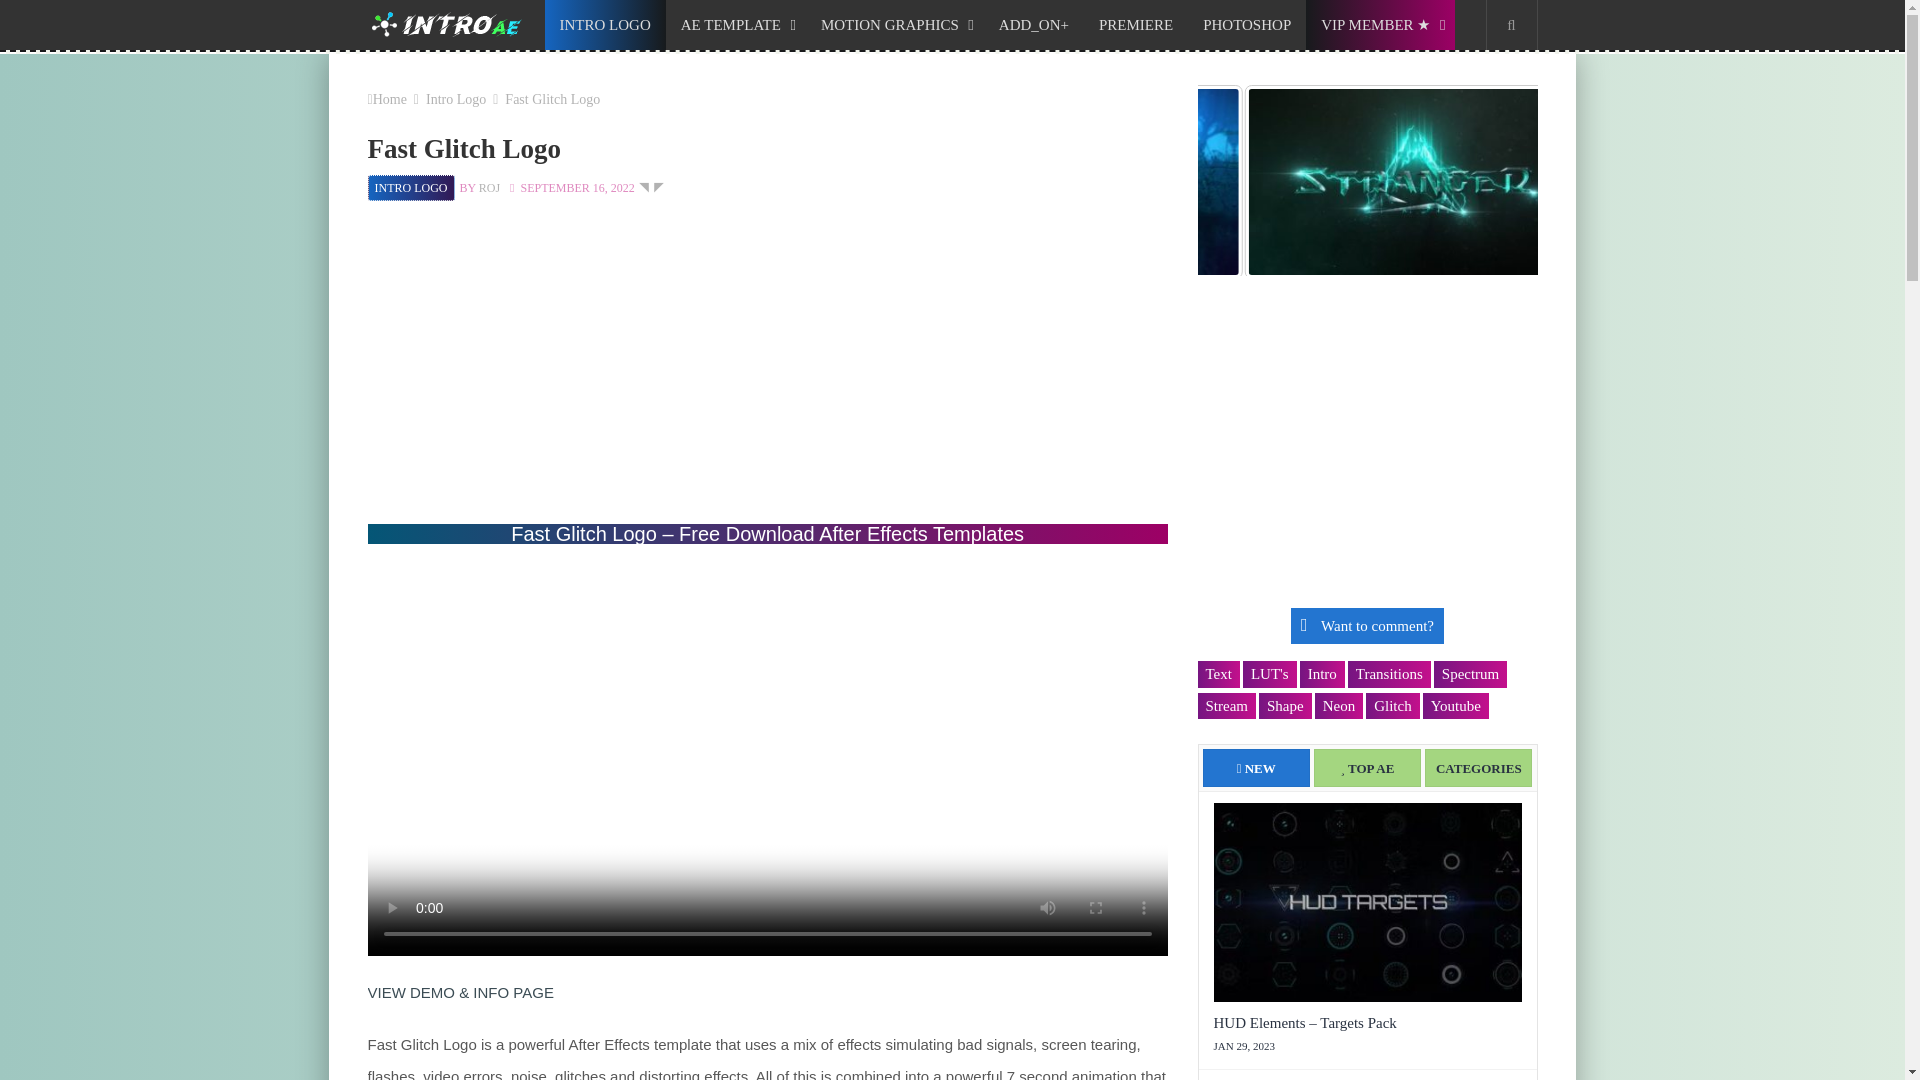 Image resolution: width=1920 pixels, height=1080 pixels. I want to click on View all posts in Intro Logo, so click(410, 188).